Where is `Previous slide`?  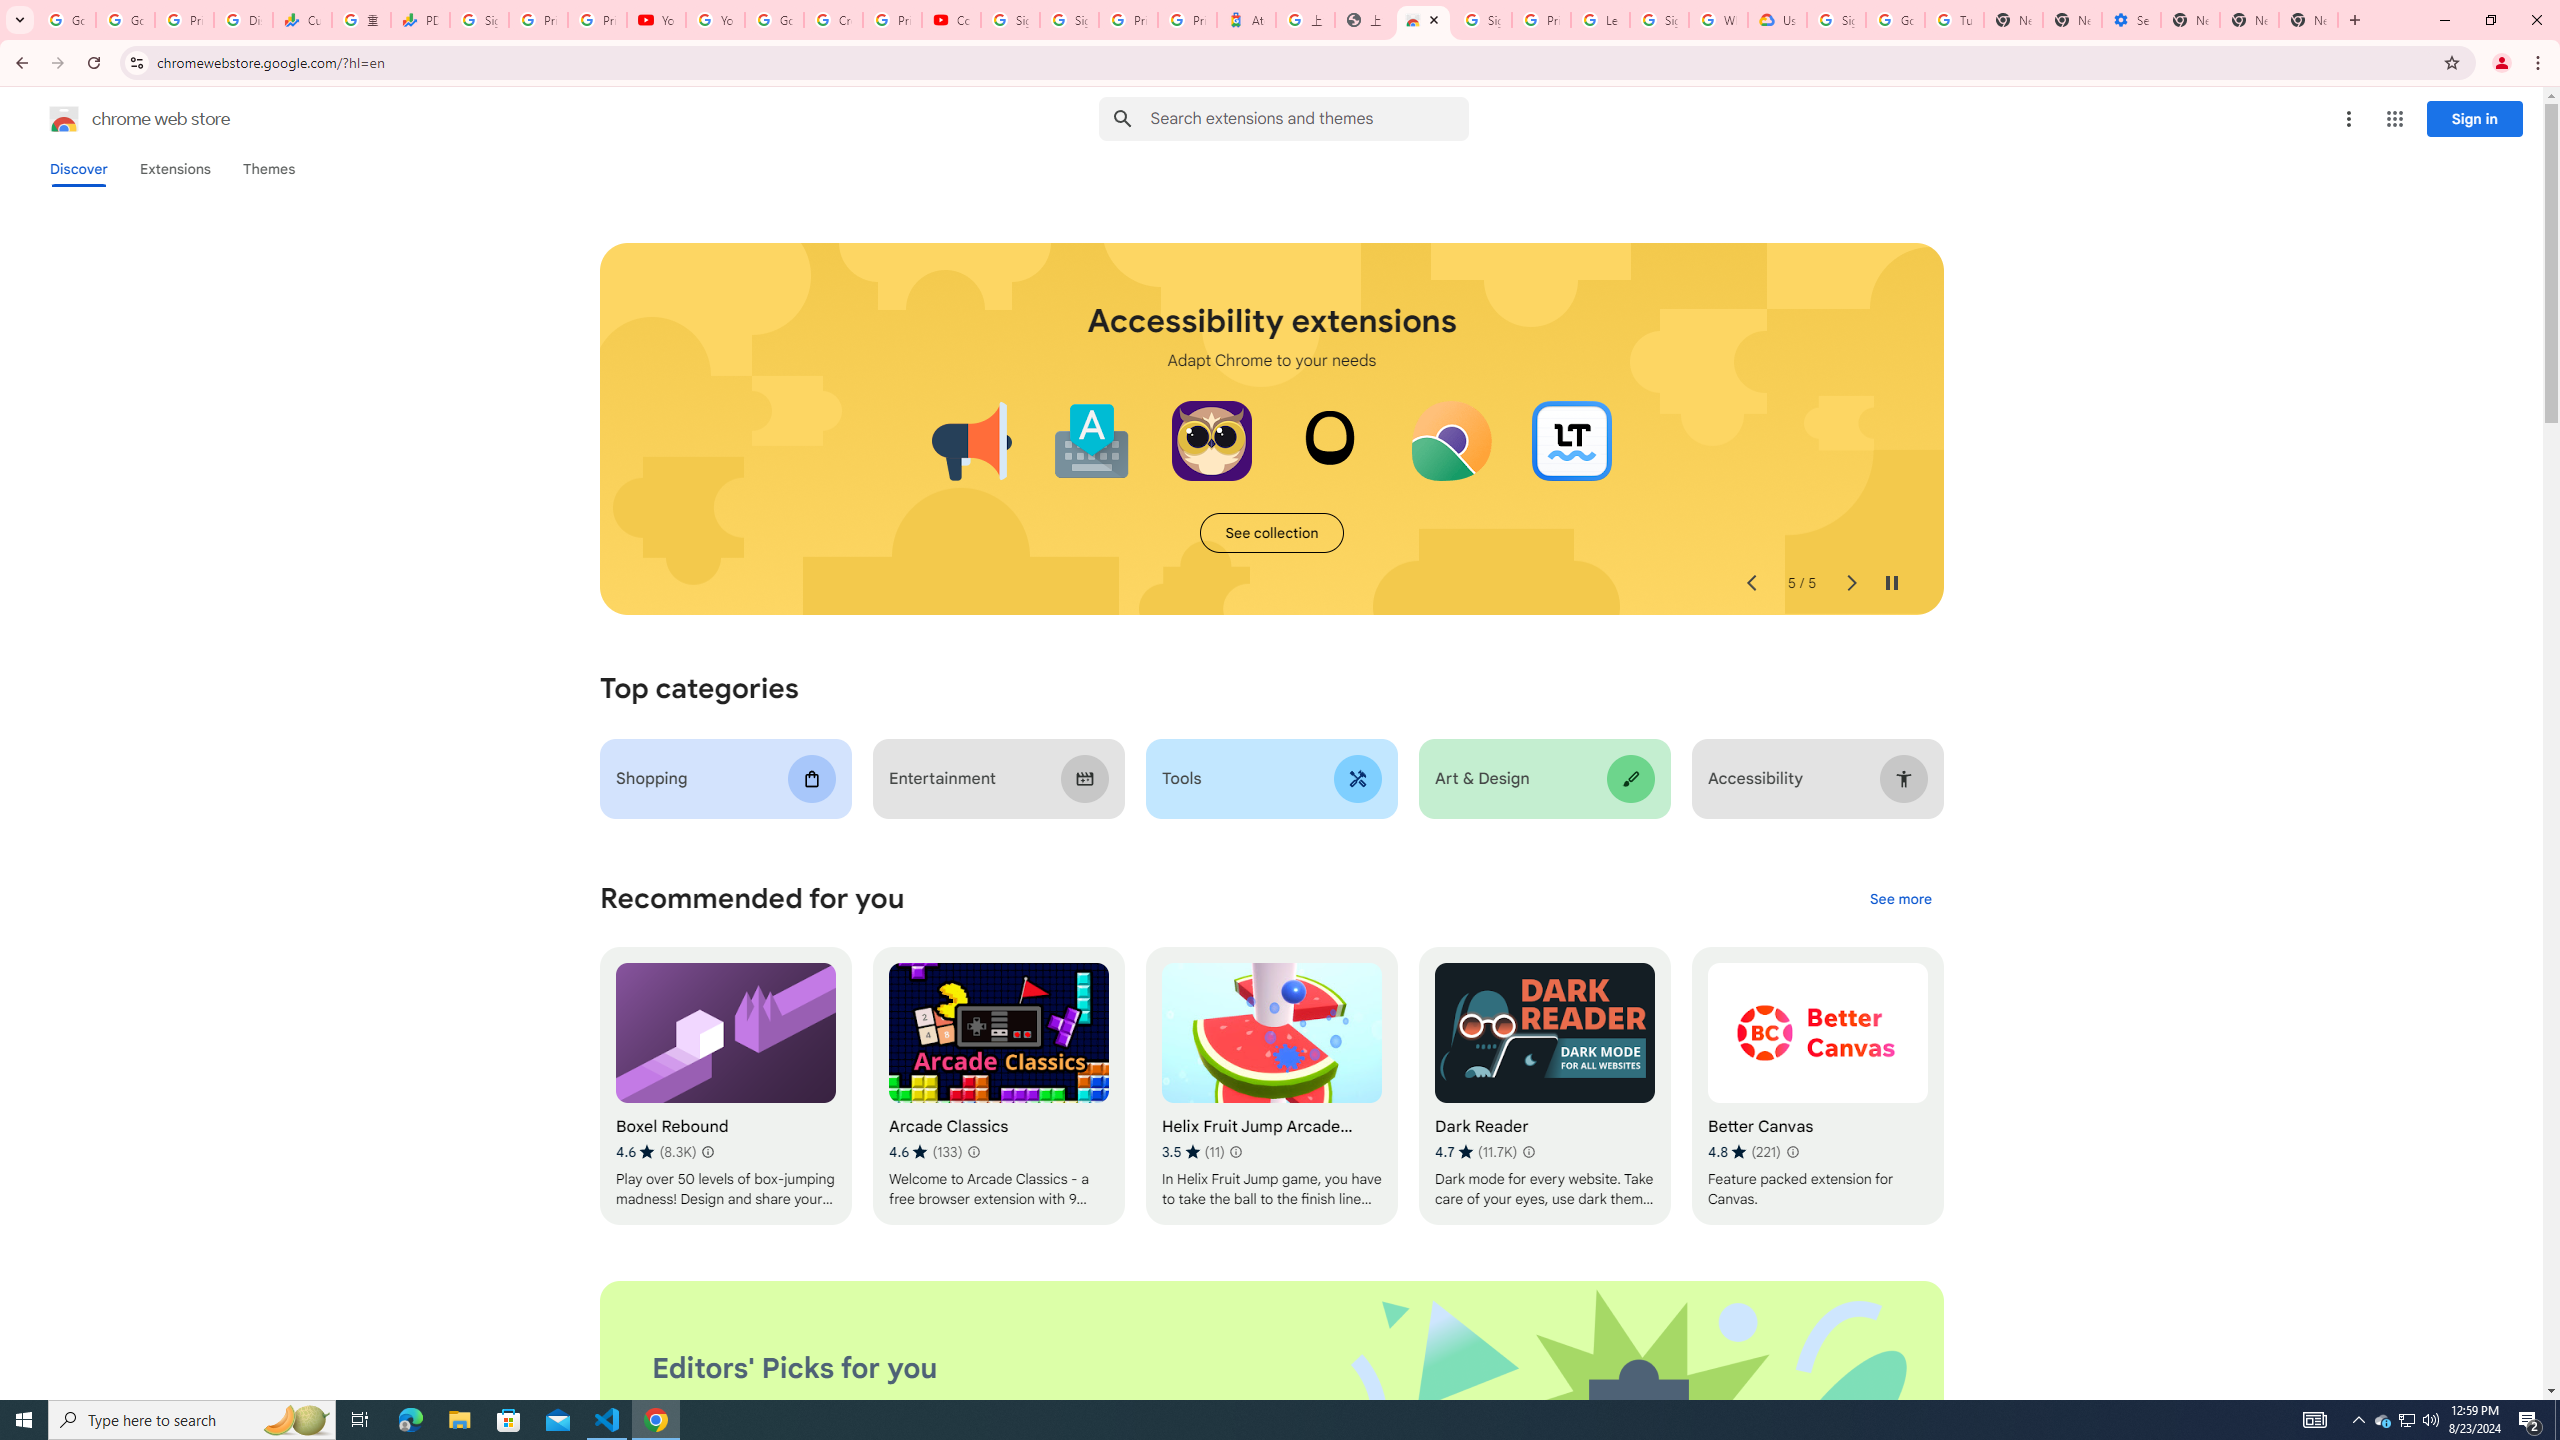 Previous slide is located at coordinates (1750, 583).